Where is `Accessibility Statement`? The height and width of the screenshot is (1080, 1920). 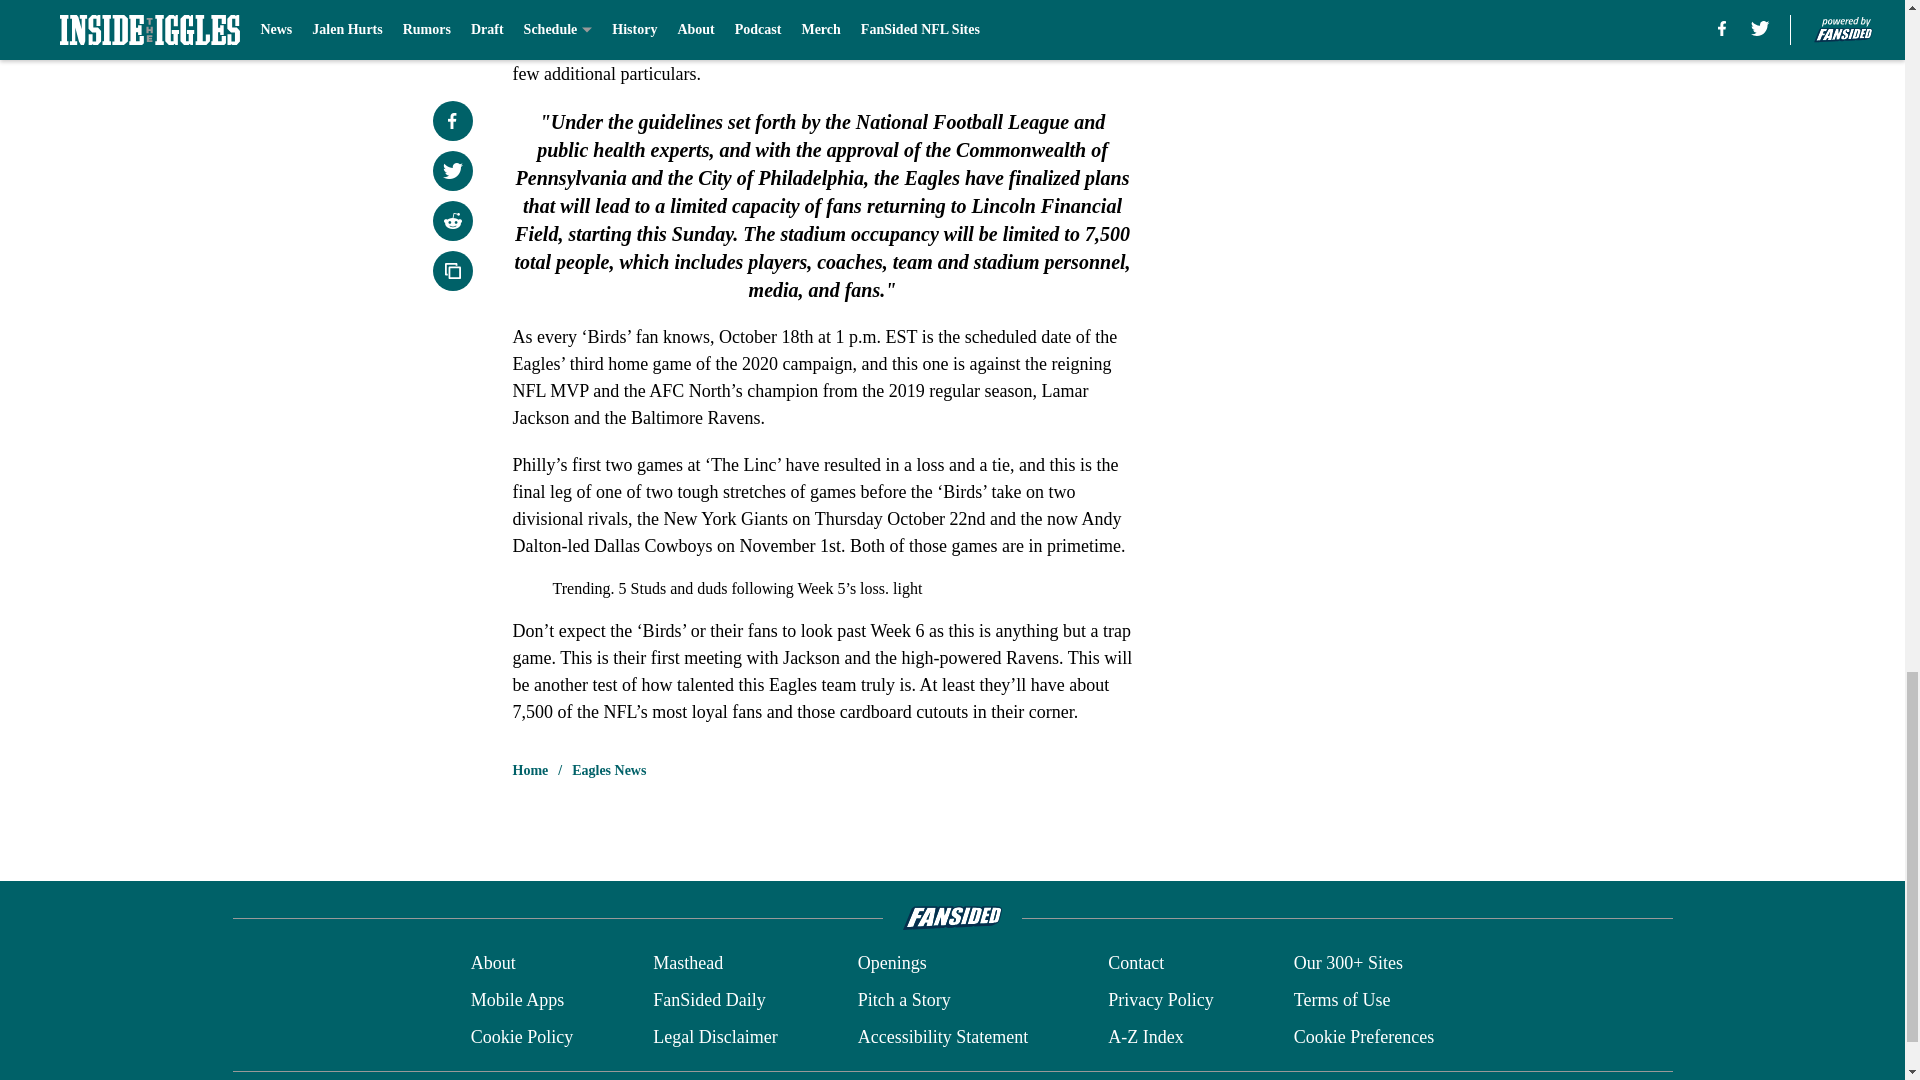
Accessibility Statement is located at coordinates (942, 1036).